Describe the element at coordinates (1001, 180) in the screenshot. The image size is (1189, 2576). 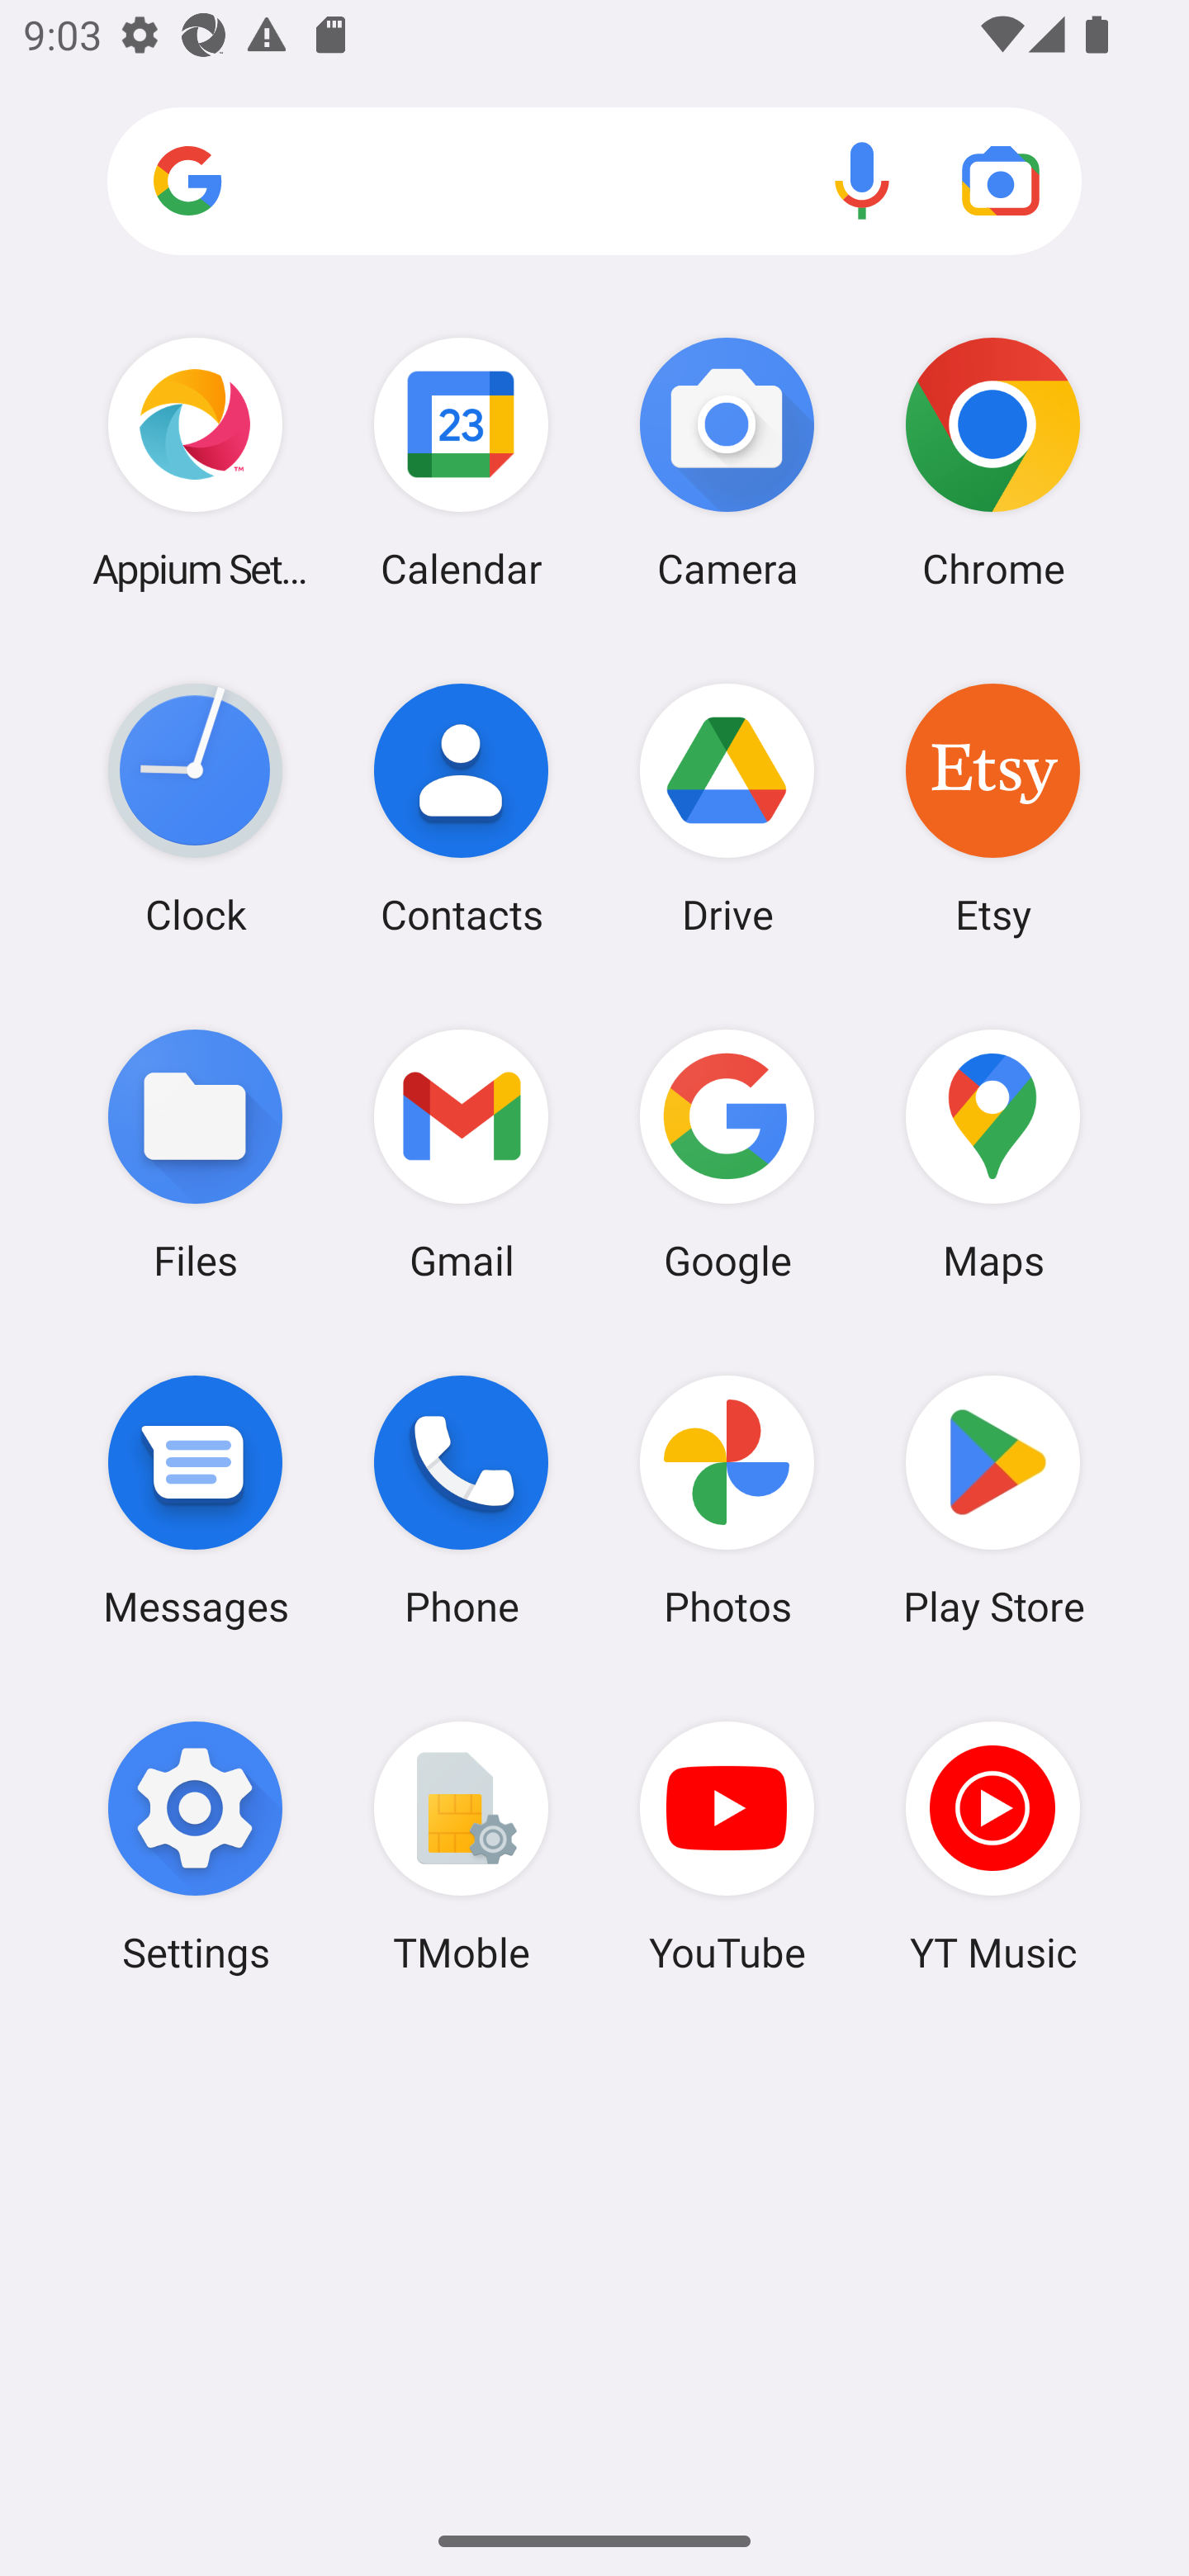
I see `Google Lens` at that location.